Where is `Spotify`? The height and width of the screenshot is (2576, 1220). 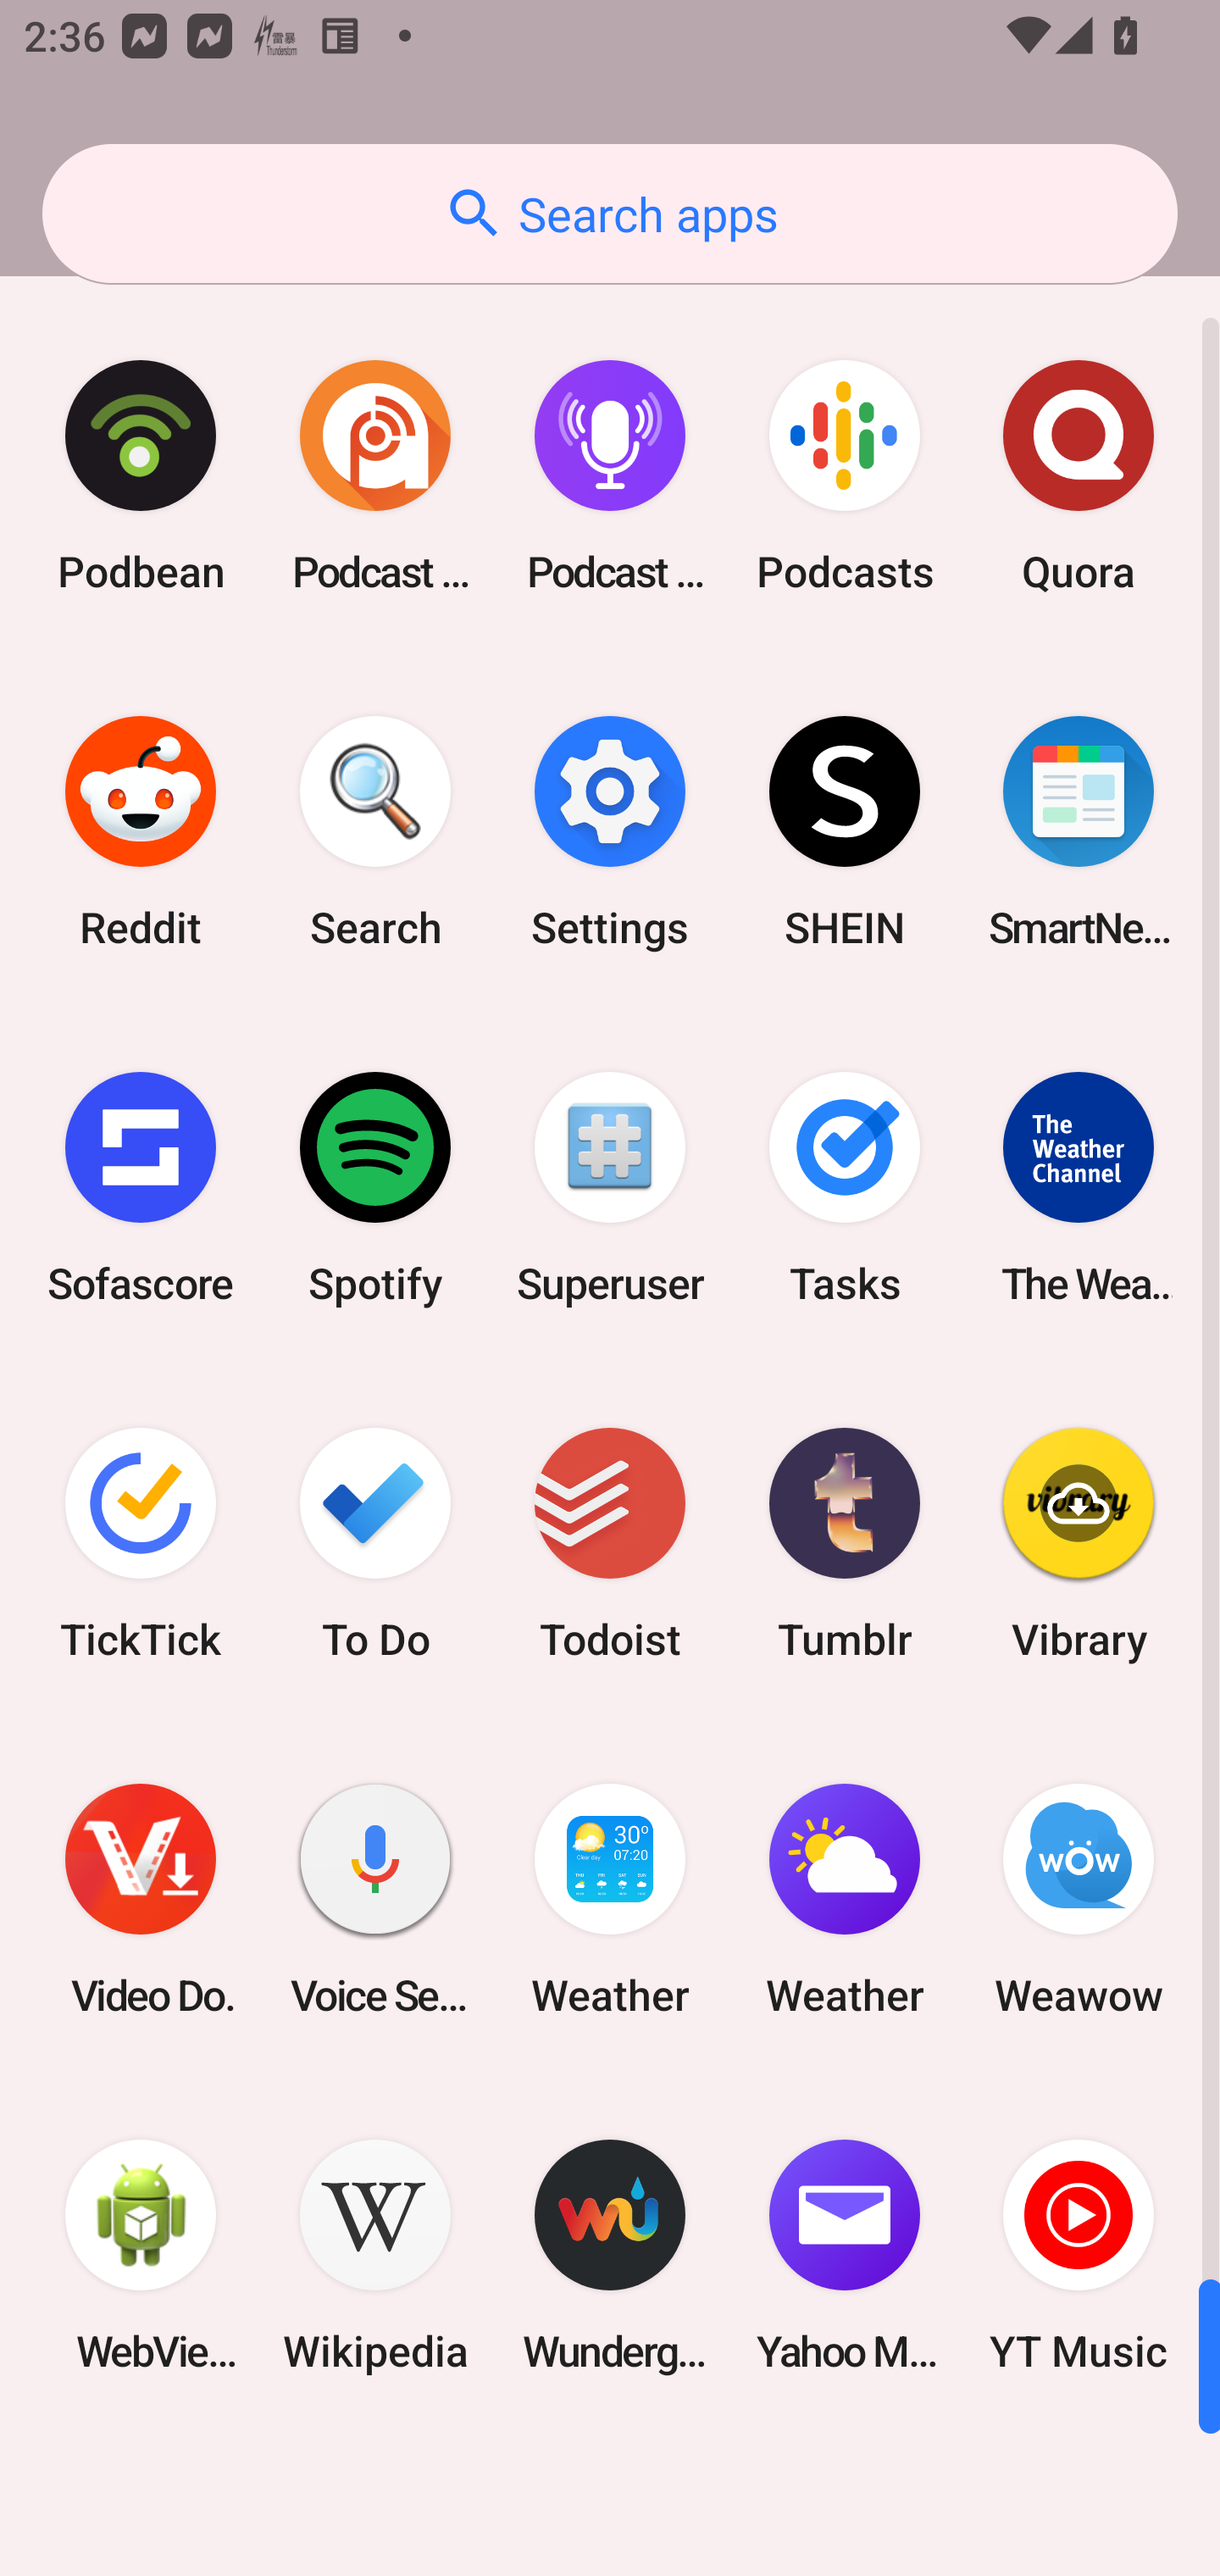
Spotify is located at coordinates (375, 1187).